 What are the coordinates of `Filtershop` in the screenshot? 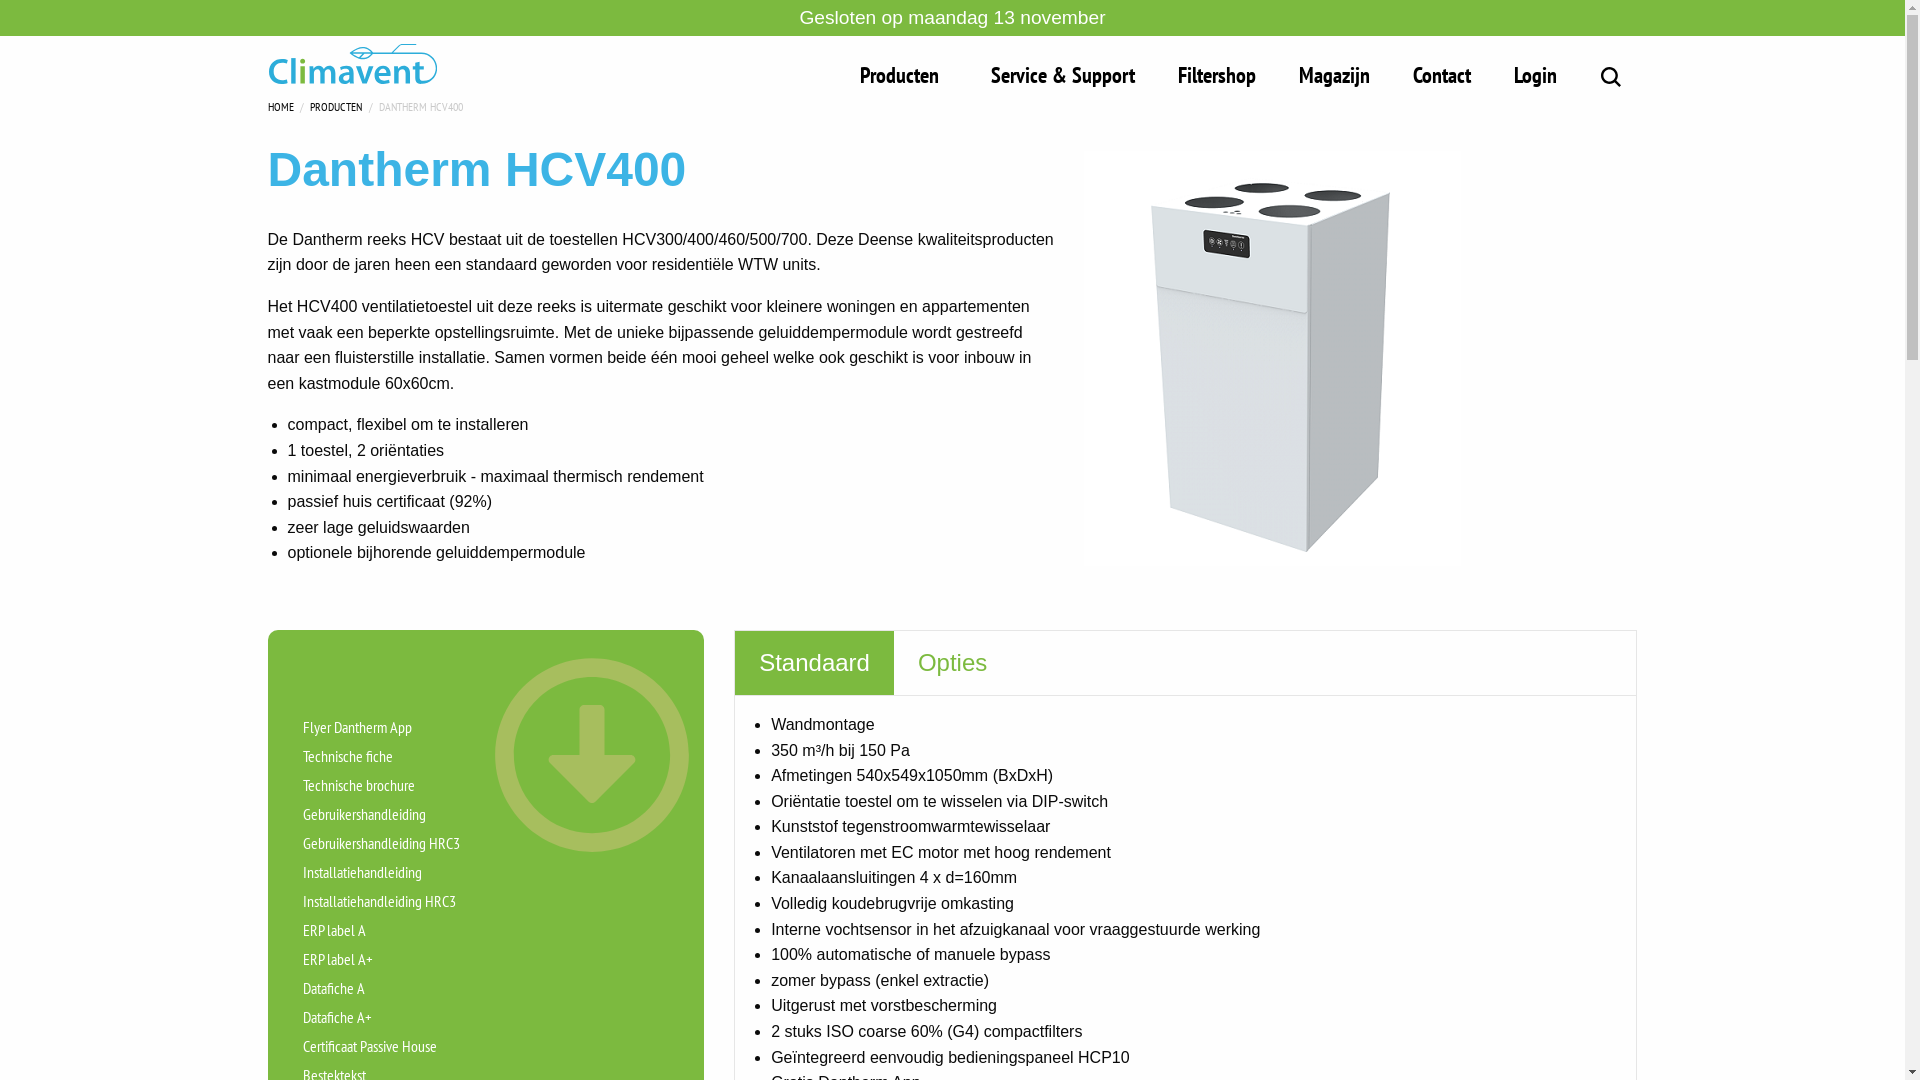 It's located at (1217, 70).